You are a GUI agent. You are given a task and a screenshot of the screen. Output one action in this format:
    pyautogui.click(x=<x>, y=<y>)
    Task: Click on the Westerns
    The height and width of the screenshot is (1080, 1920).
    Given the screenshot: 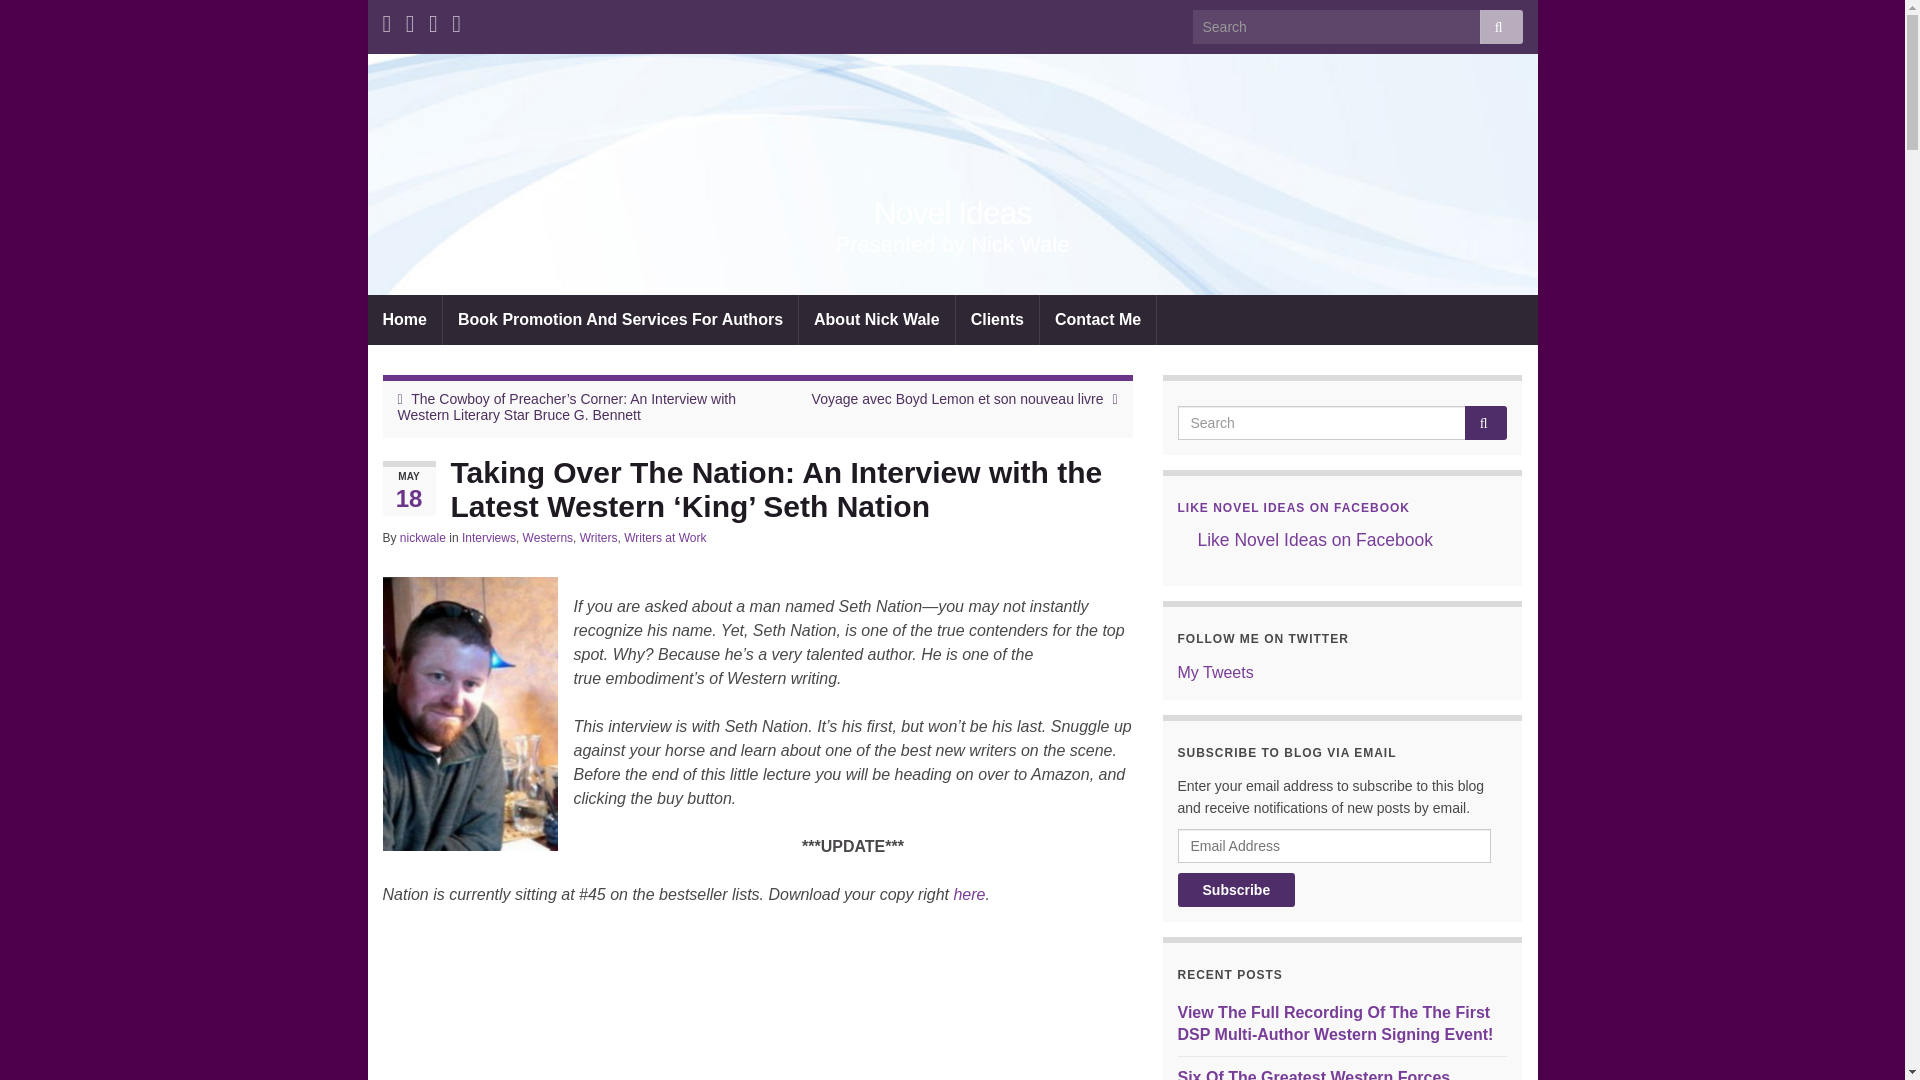 What is the action you would take?
    pyautogui.click(x=547, y=538)
    